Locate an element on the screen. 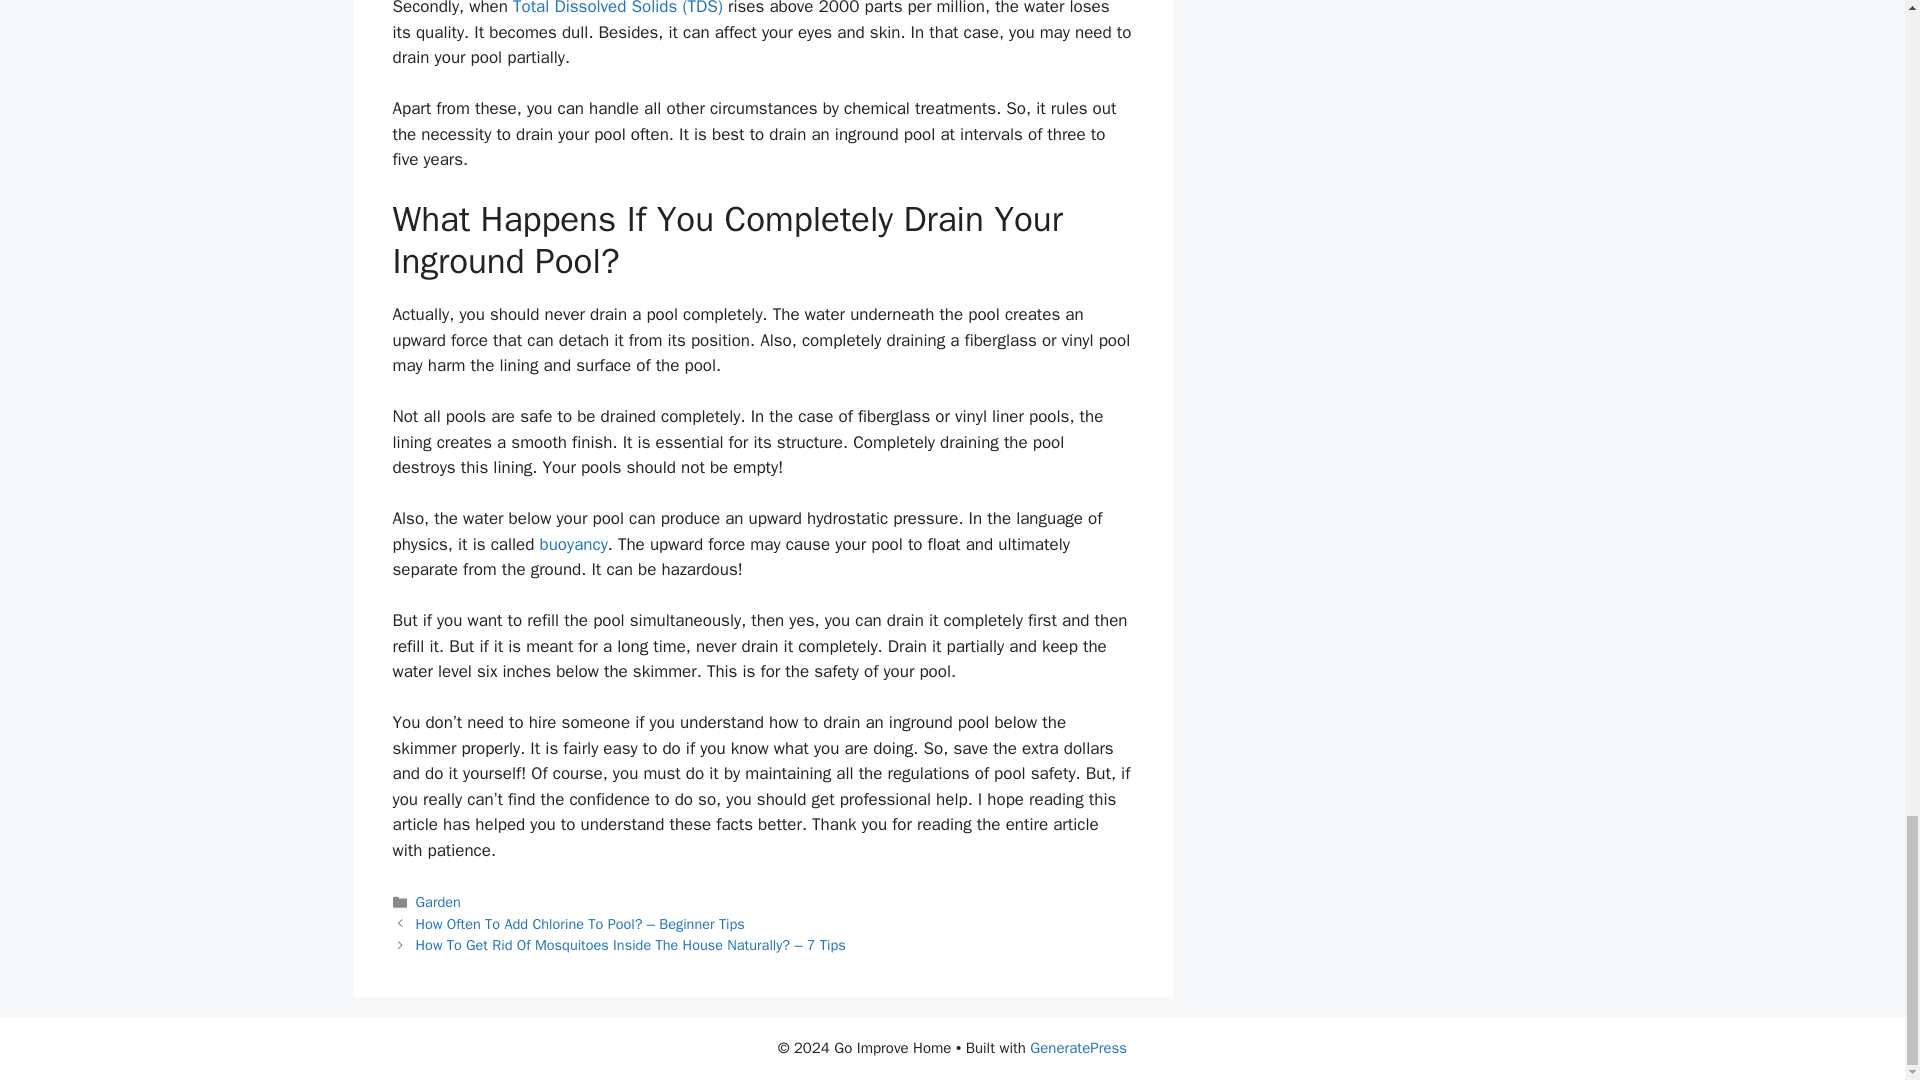  buoyancy is located at coordinates (574, 544).